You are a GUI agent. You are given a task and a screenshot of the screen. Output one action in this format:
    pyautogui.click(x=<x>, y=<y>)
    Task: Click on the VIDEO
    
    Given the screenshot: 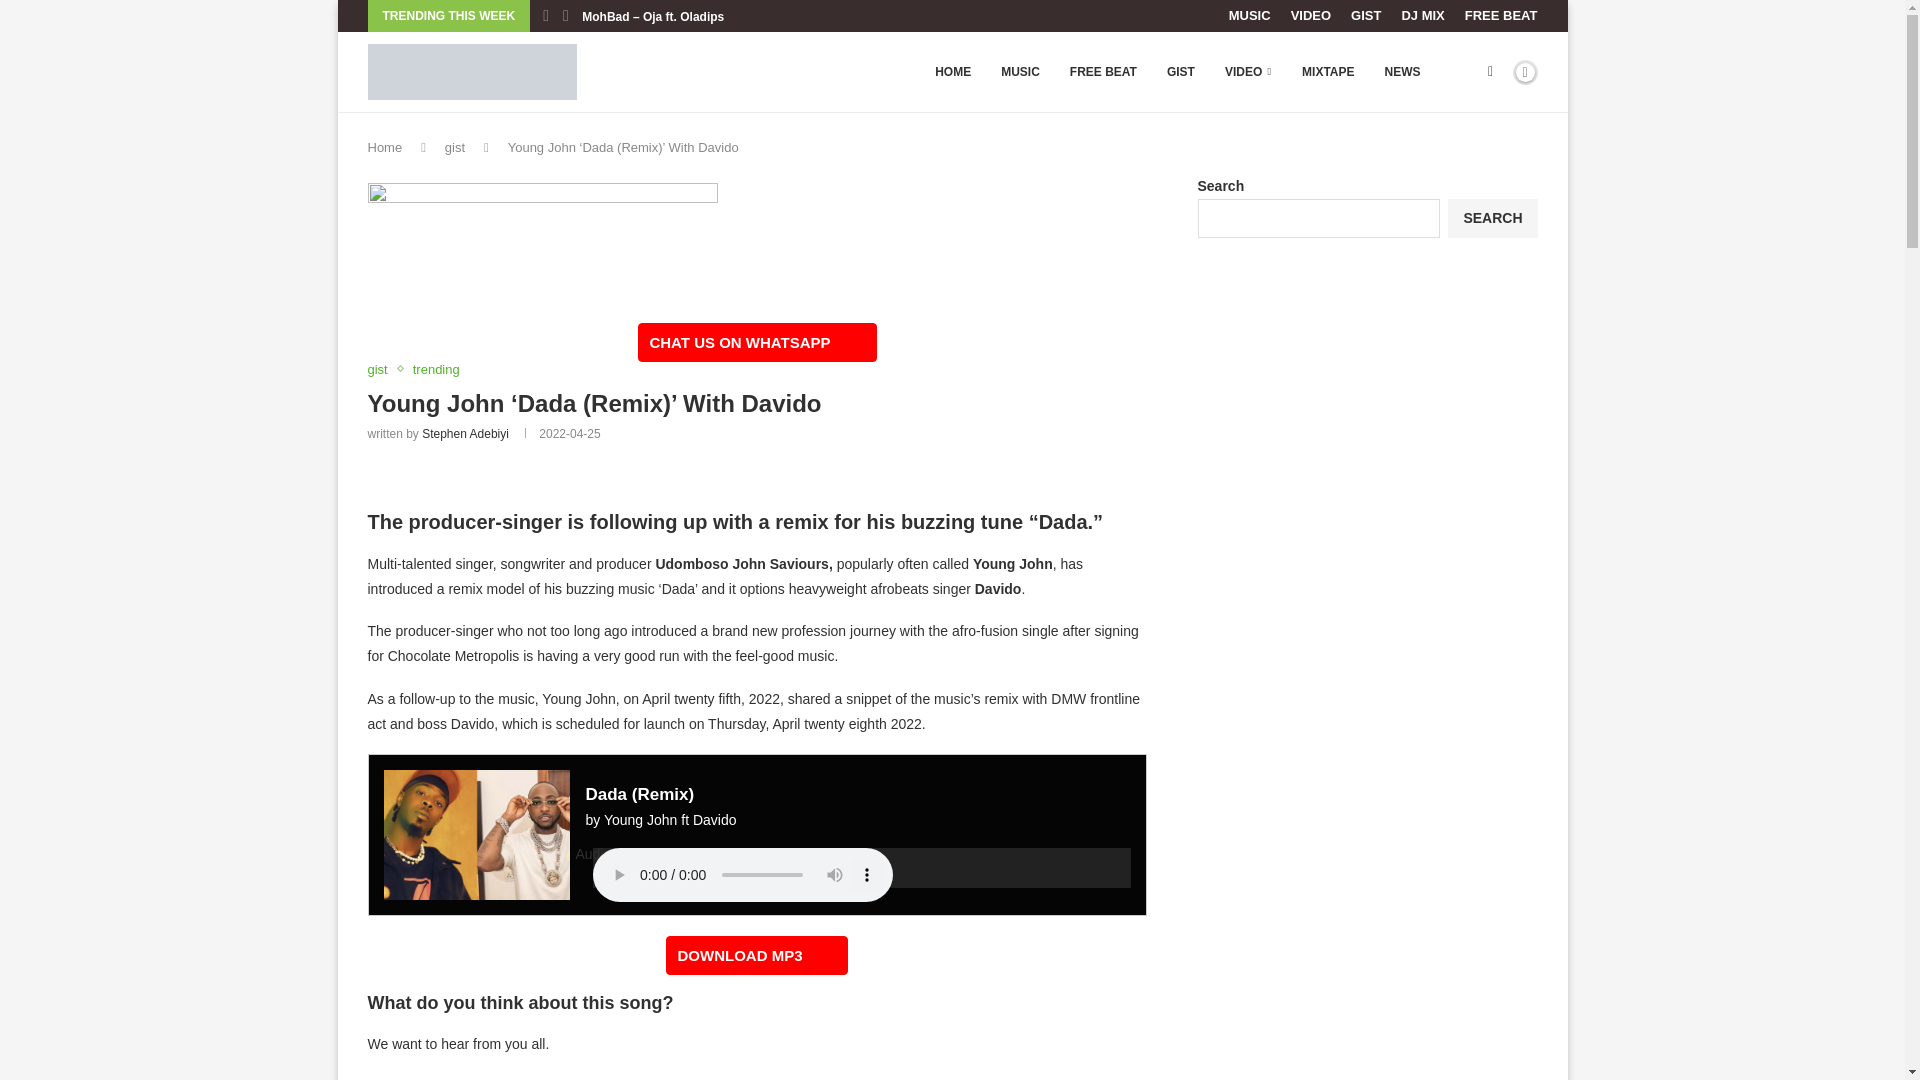 What is the action you would take?
    pyautogui.click(x=1248, y=72)
    